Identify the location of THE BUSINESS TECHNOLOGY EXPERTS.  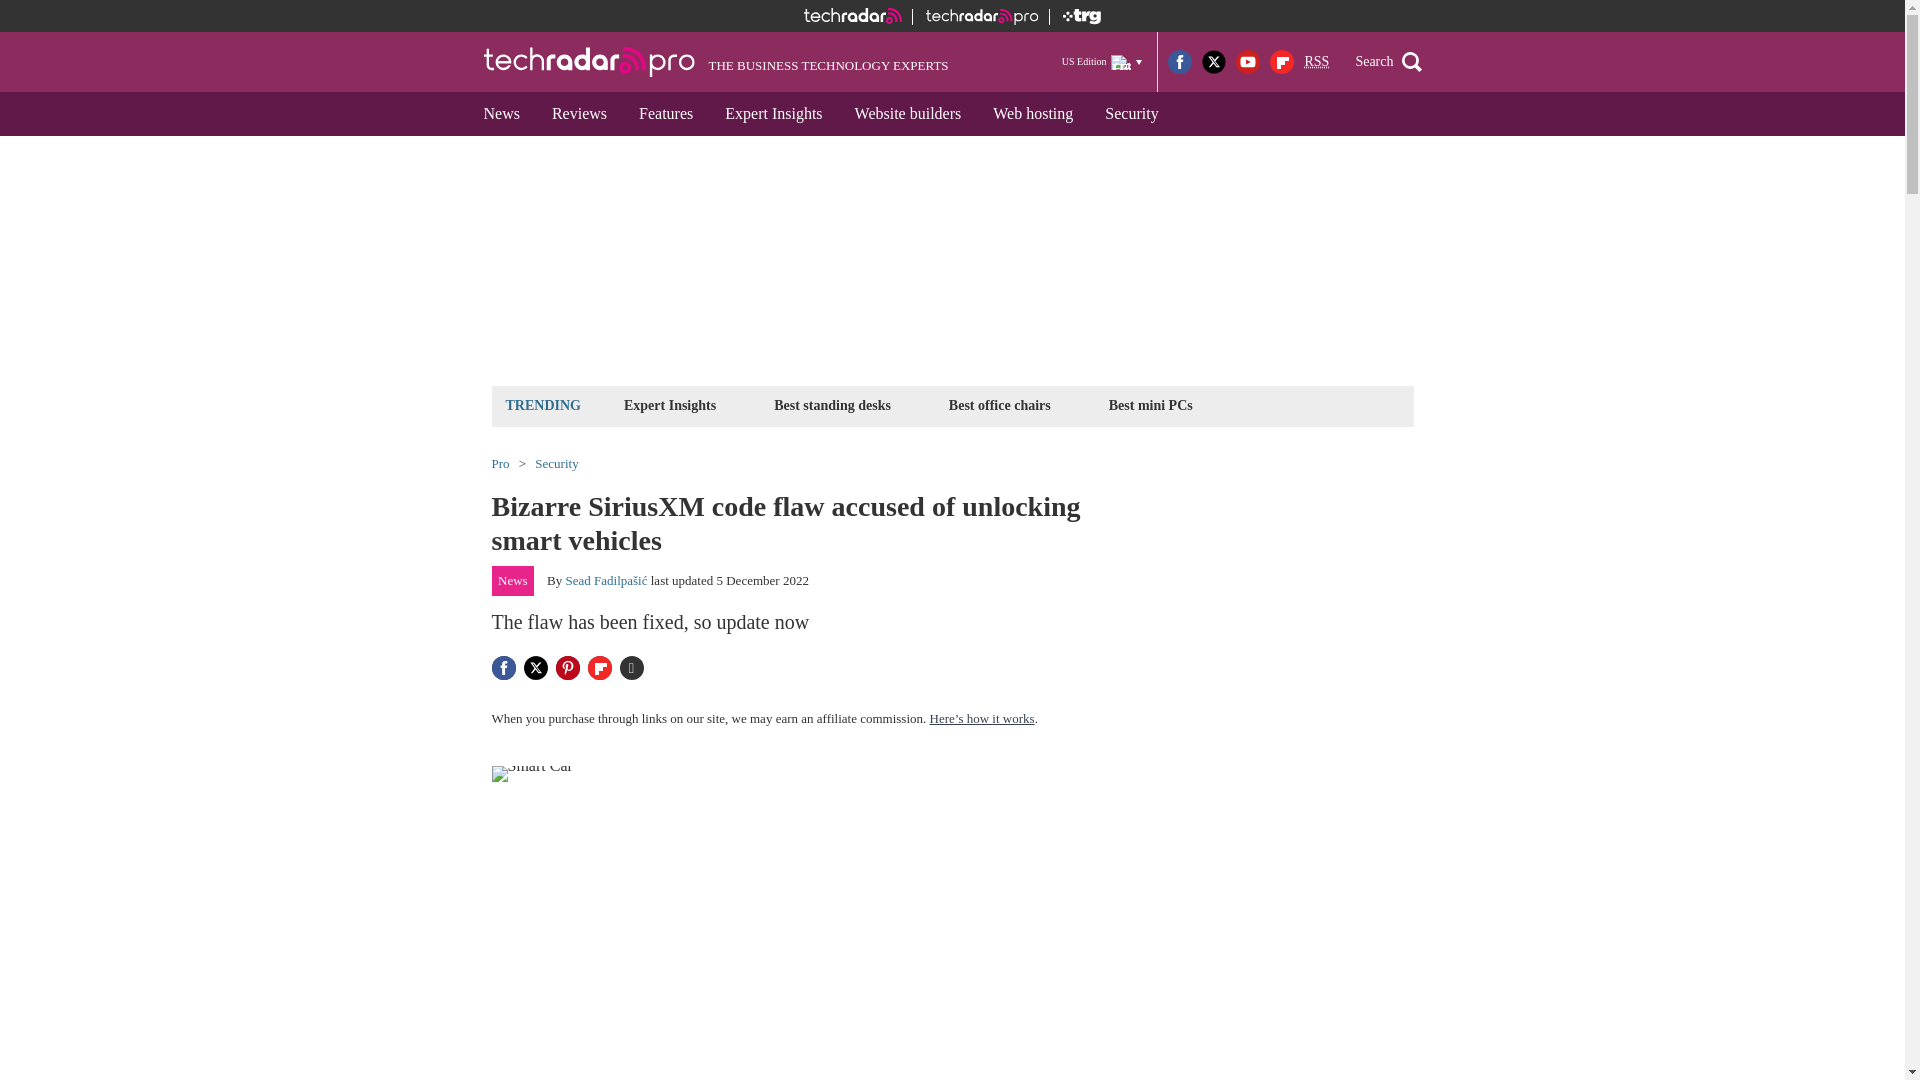
(716, 62).